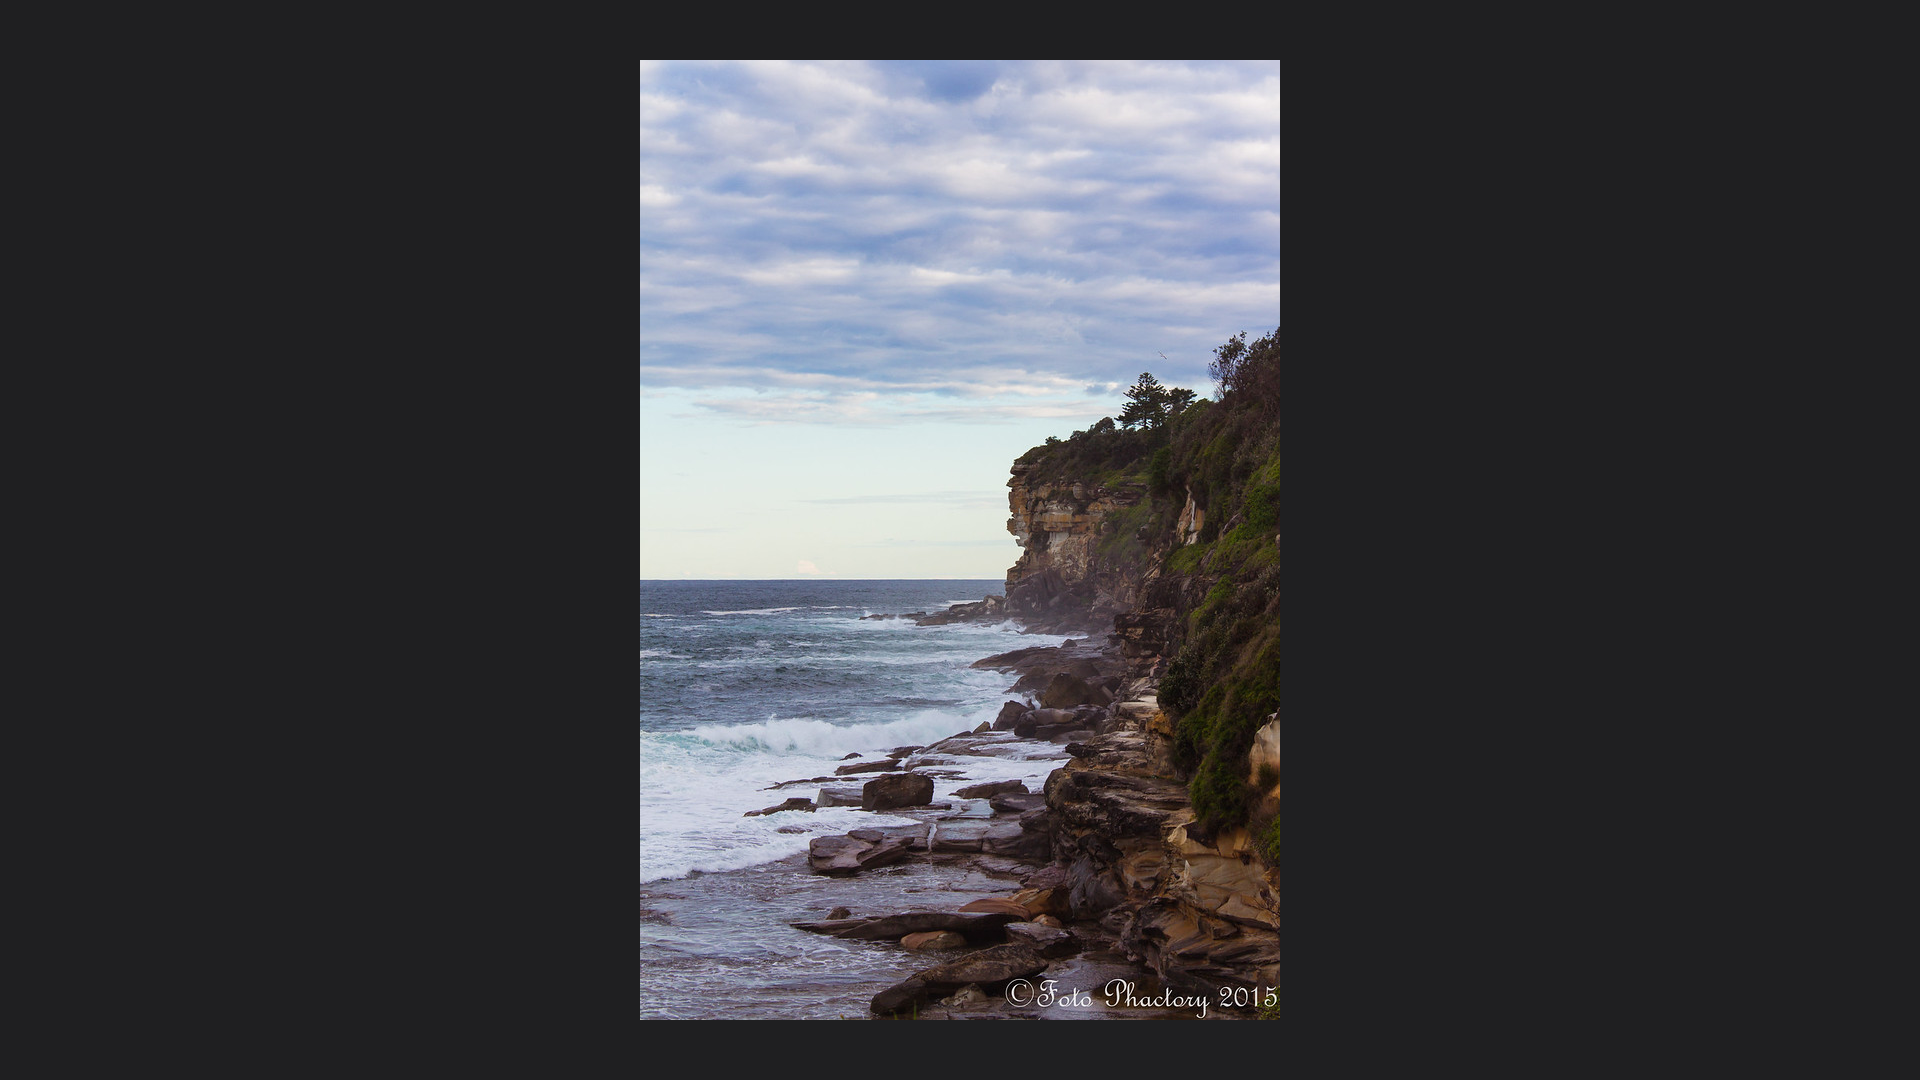  What do you see at coordinates (110, 696) in the screenshot?
I see `CONTACT ME` at bounding box center [110, 696].